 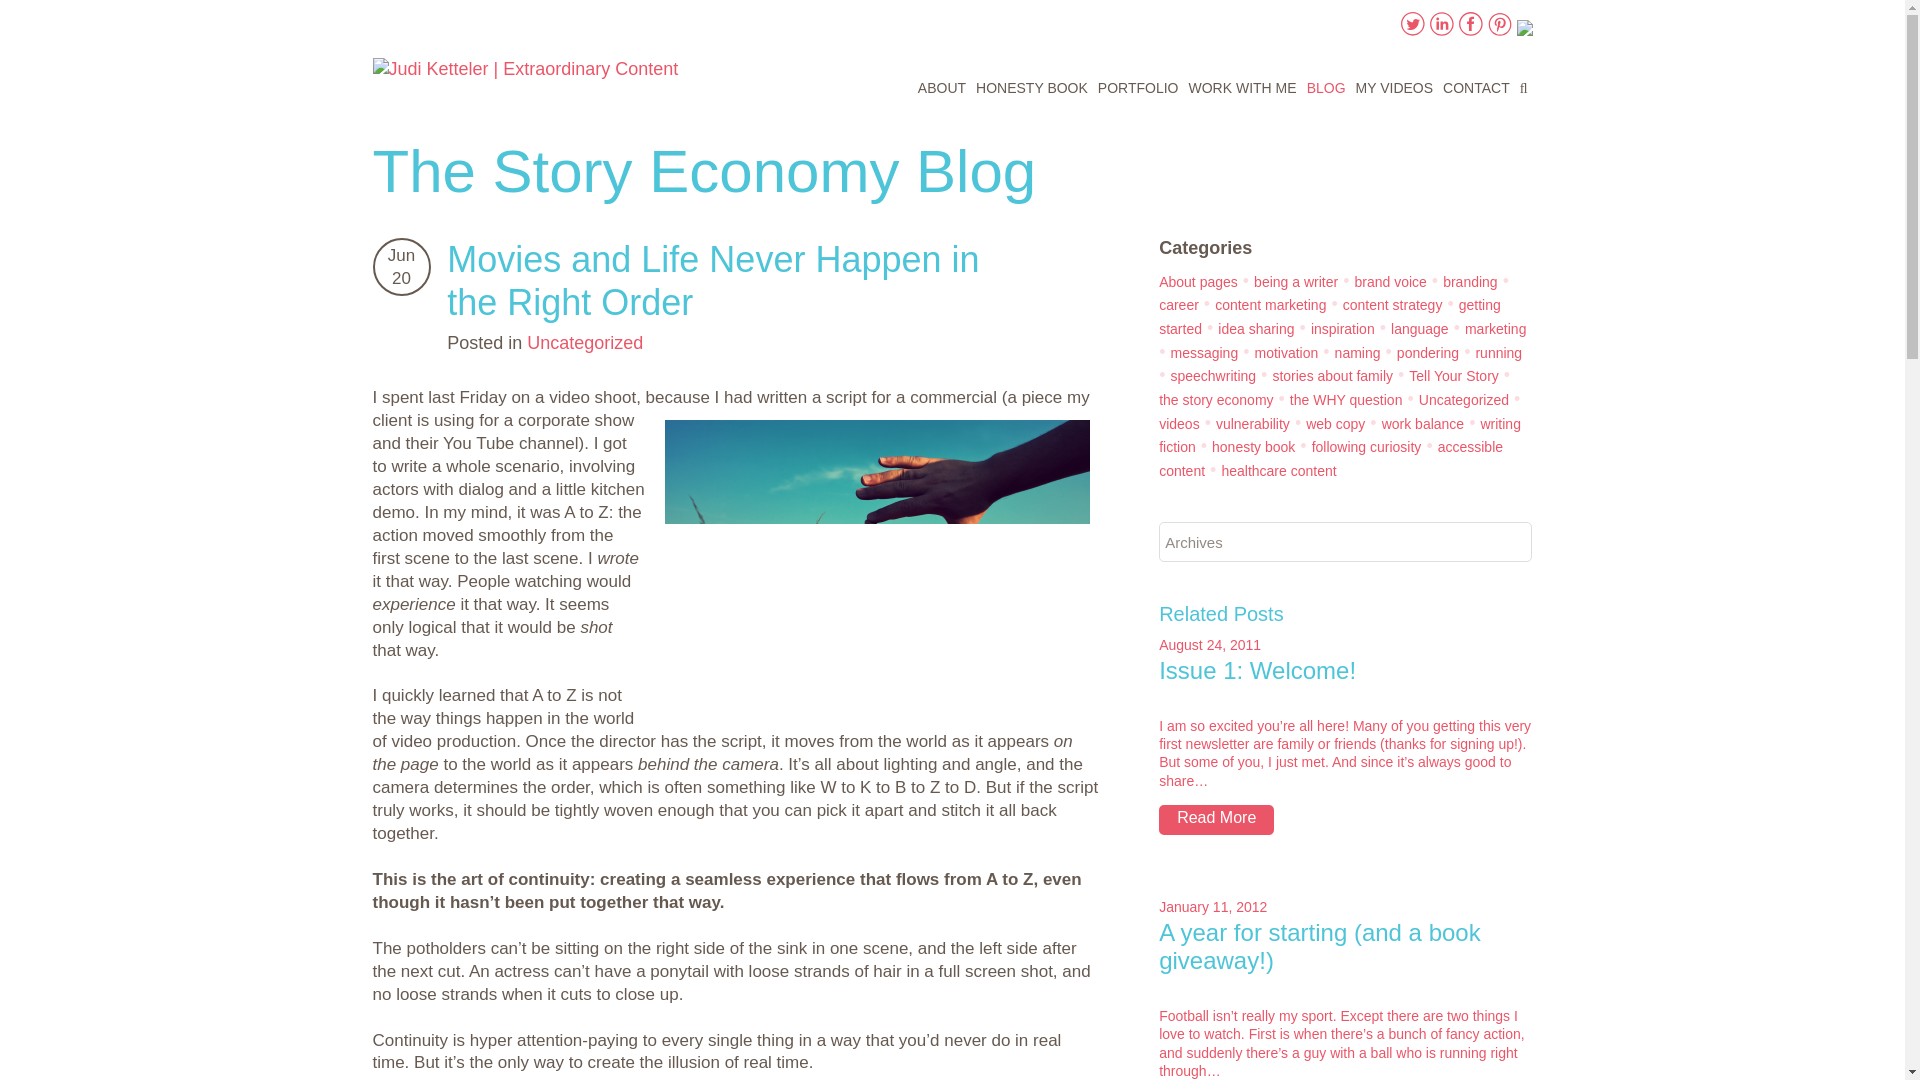 I want to click on Follow Judi on Twitter., so click(x=1412, y=30).